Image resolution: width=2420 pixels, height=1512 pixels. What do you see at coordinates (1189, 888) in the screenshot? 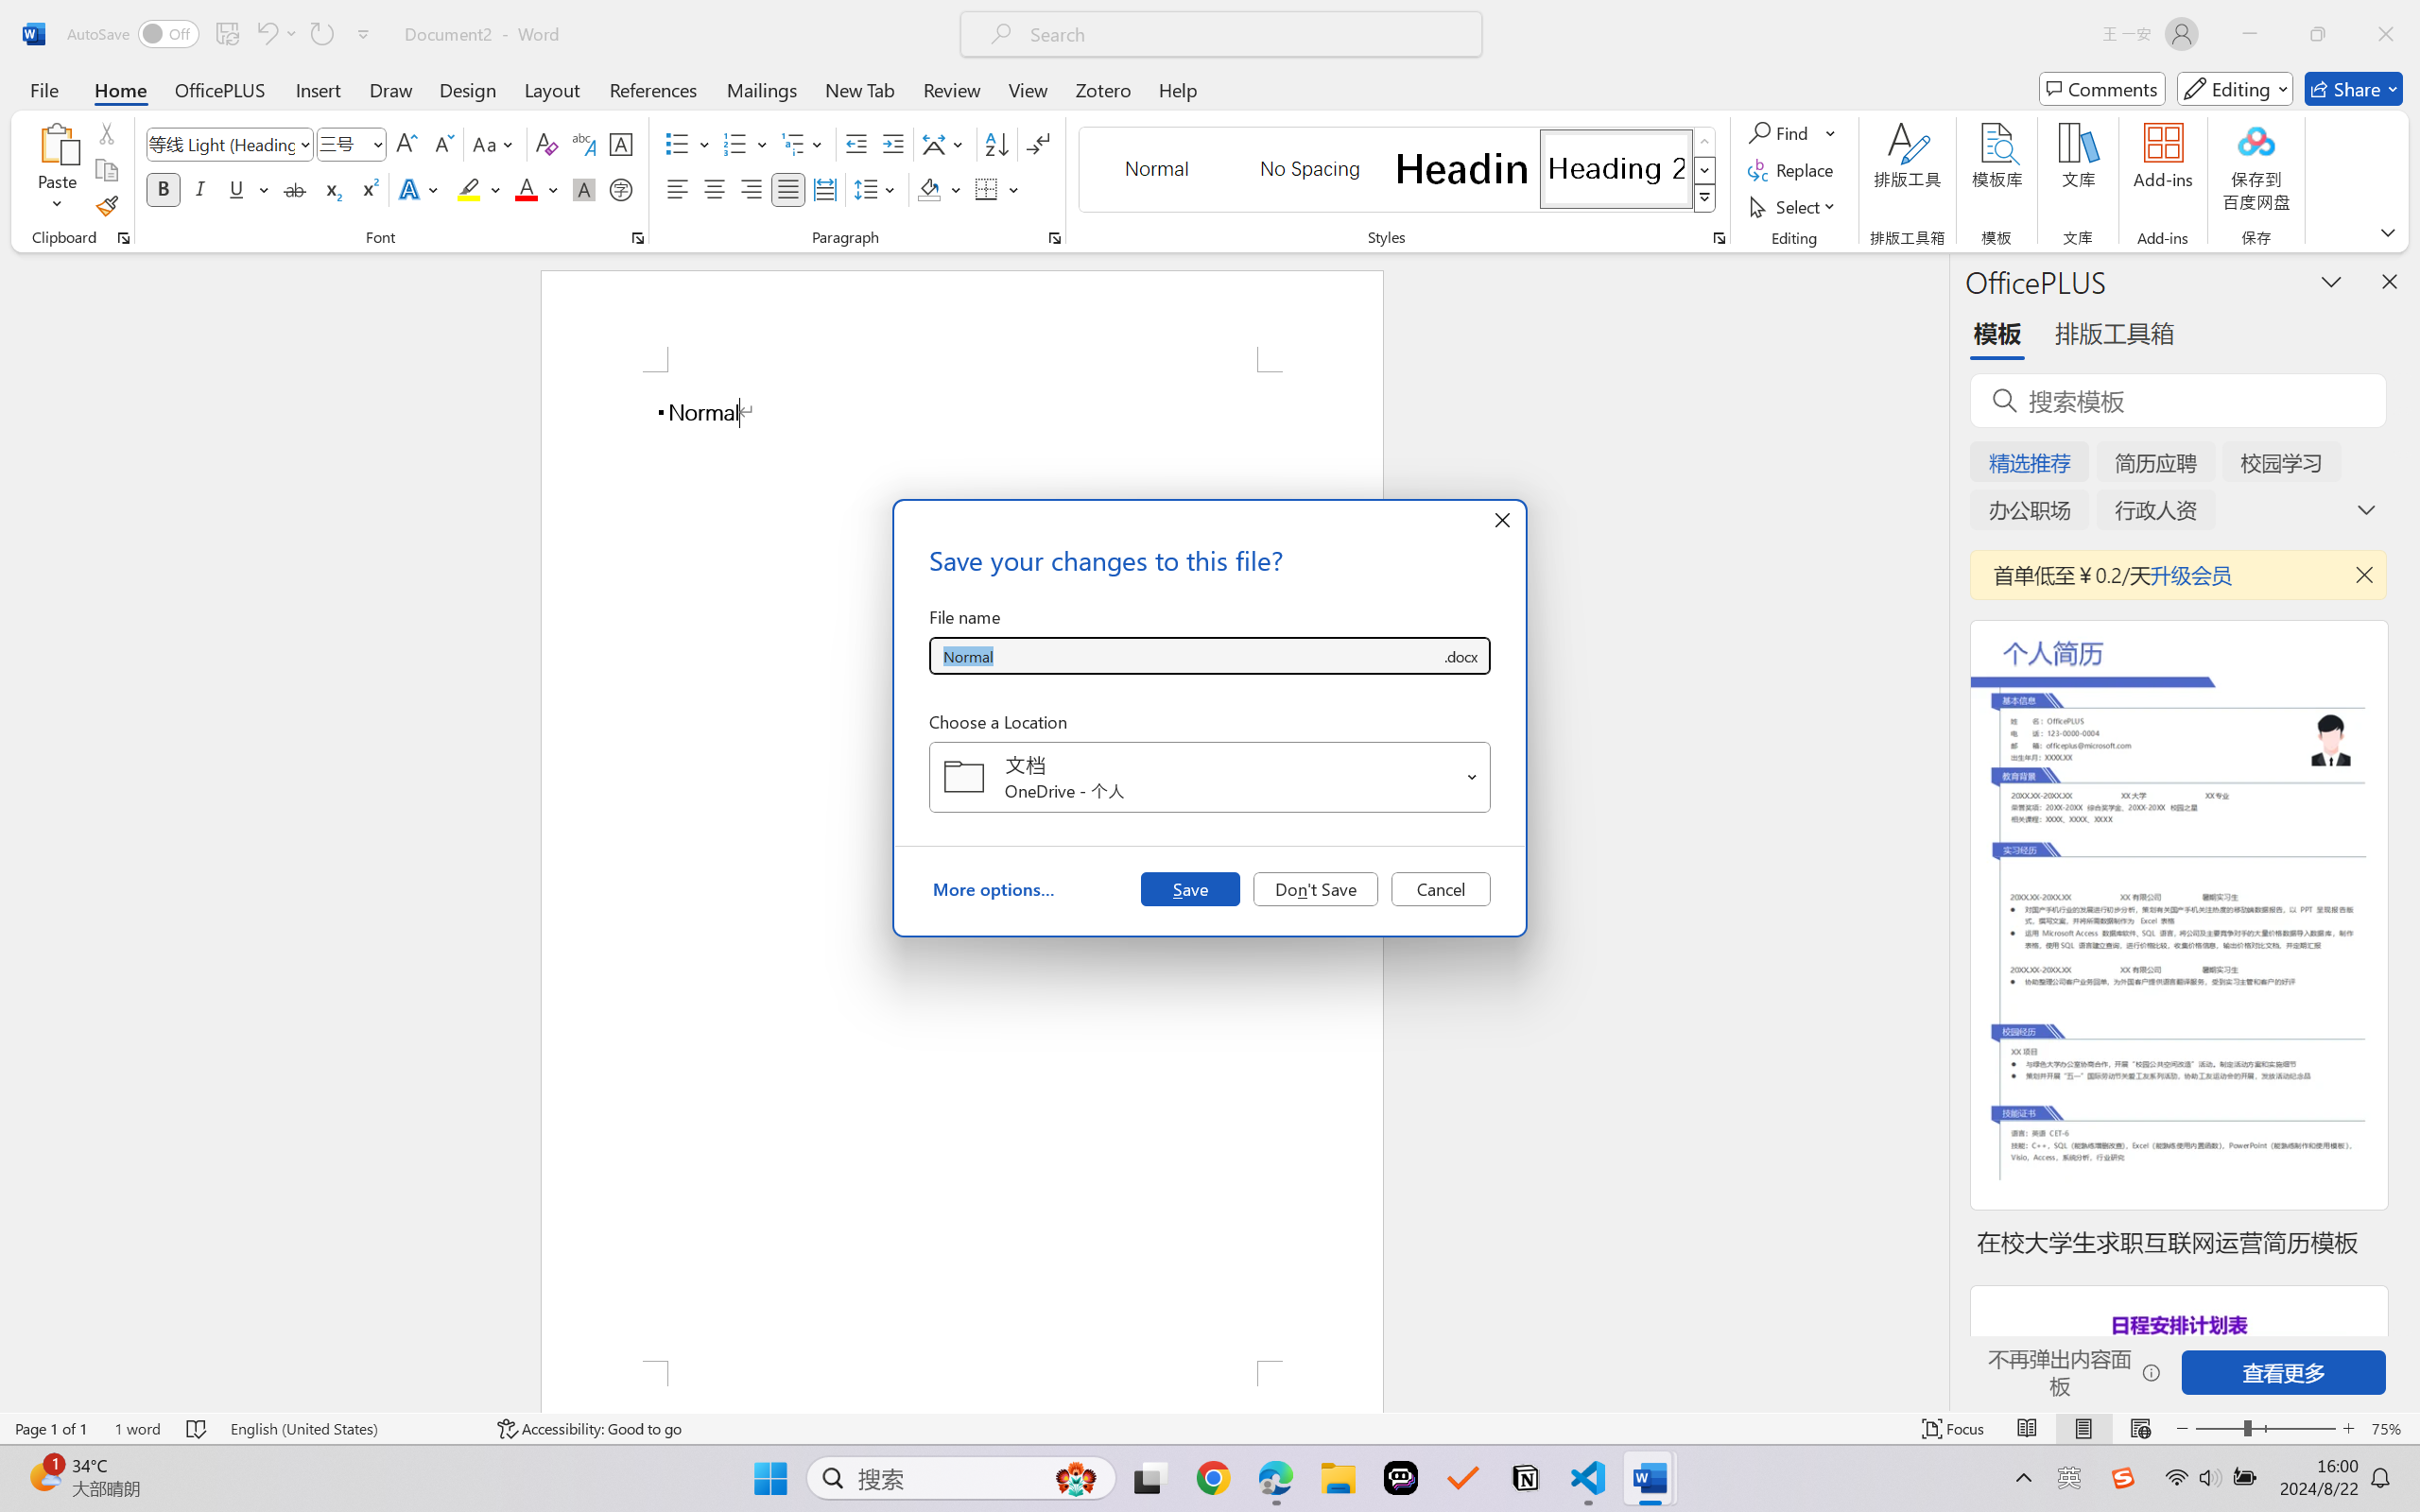
I see `Save` at bounding box center [1189, 888].